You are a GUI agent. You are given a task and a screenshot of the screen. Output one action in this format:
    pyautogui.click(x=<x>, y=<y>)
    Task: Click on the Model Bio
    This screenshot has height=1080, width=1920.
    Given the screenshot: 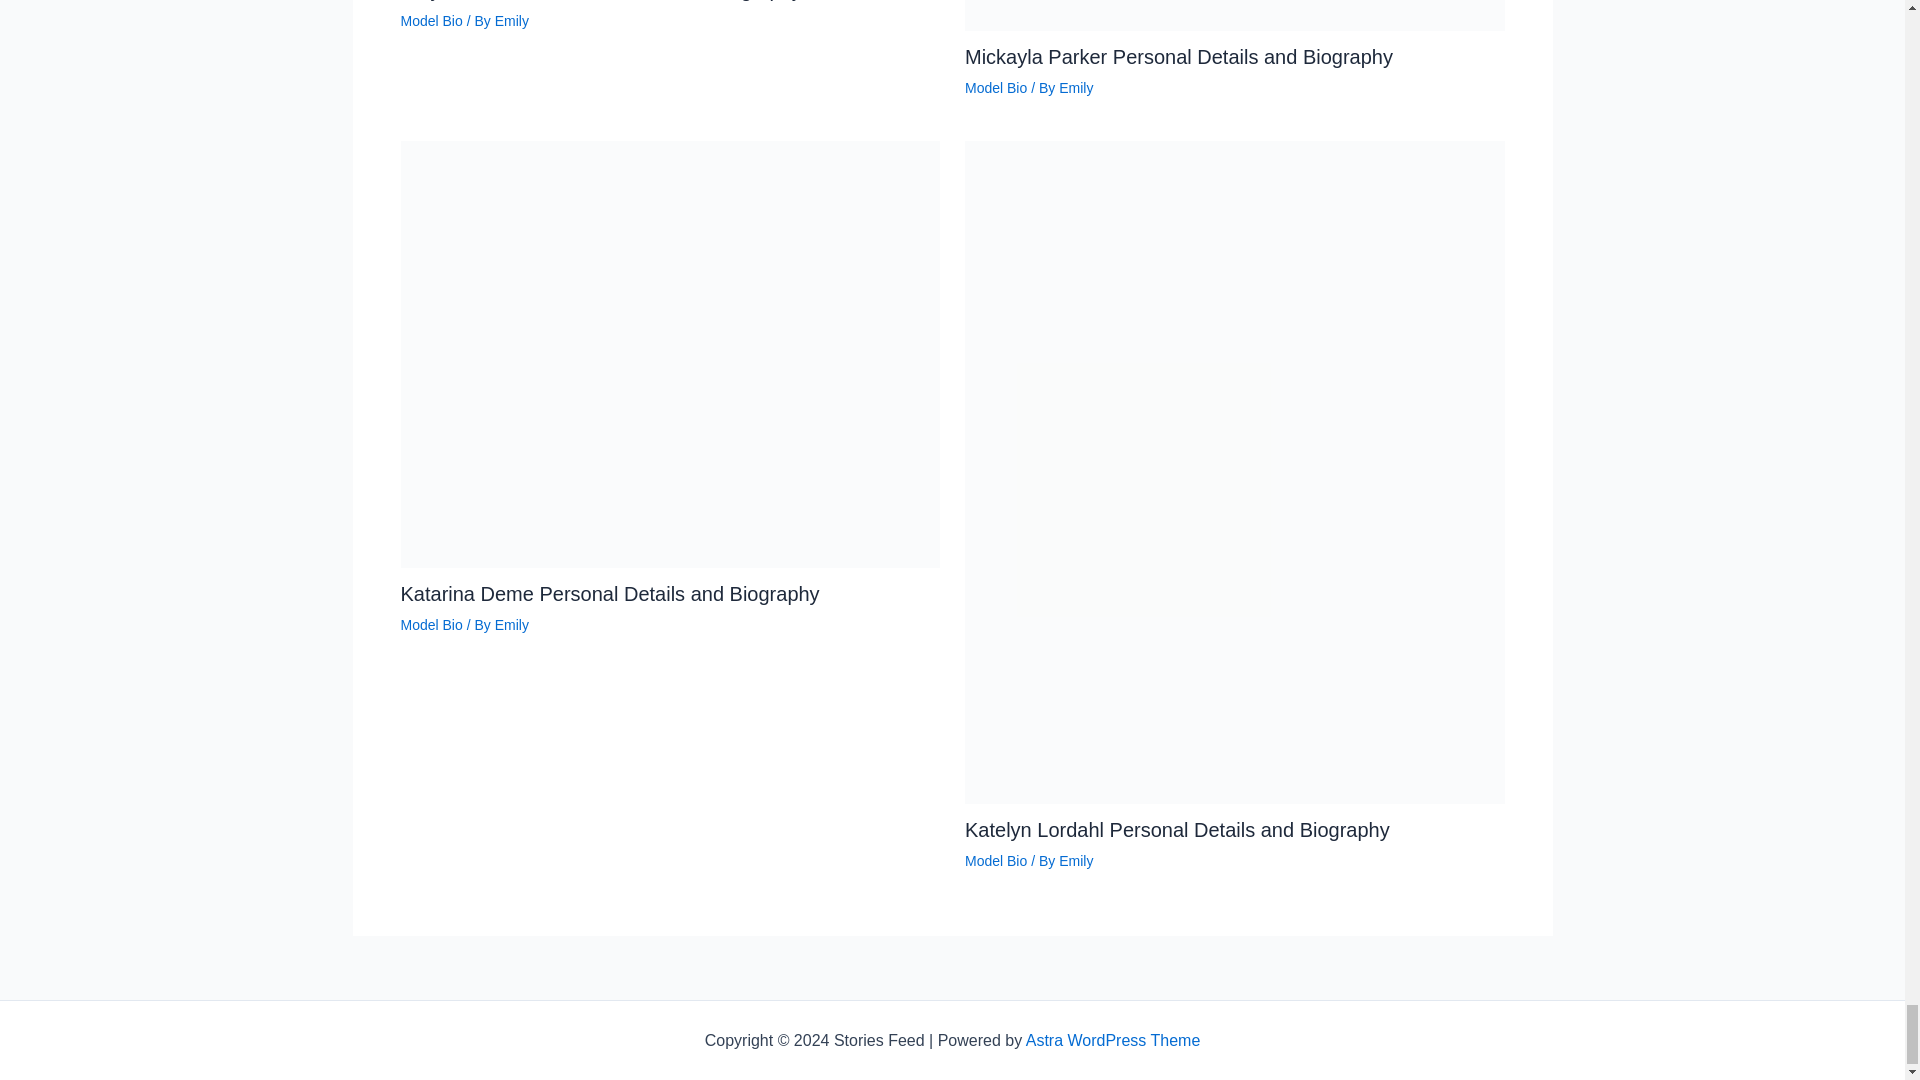 What is the action you would take?
    pyautogui.click(x=996, y=88)
    